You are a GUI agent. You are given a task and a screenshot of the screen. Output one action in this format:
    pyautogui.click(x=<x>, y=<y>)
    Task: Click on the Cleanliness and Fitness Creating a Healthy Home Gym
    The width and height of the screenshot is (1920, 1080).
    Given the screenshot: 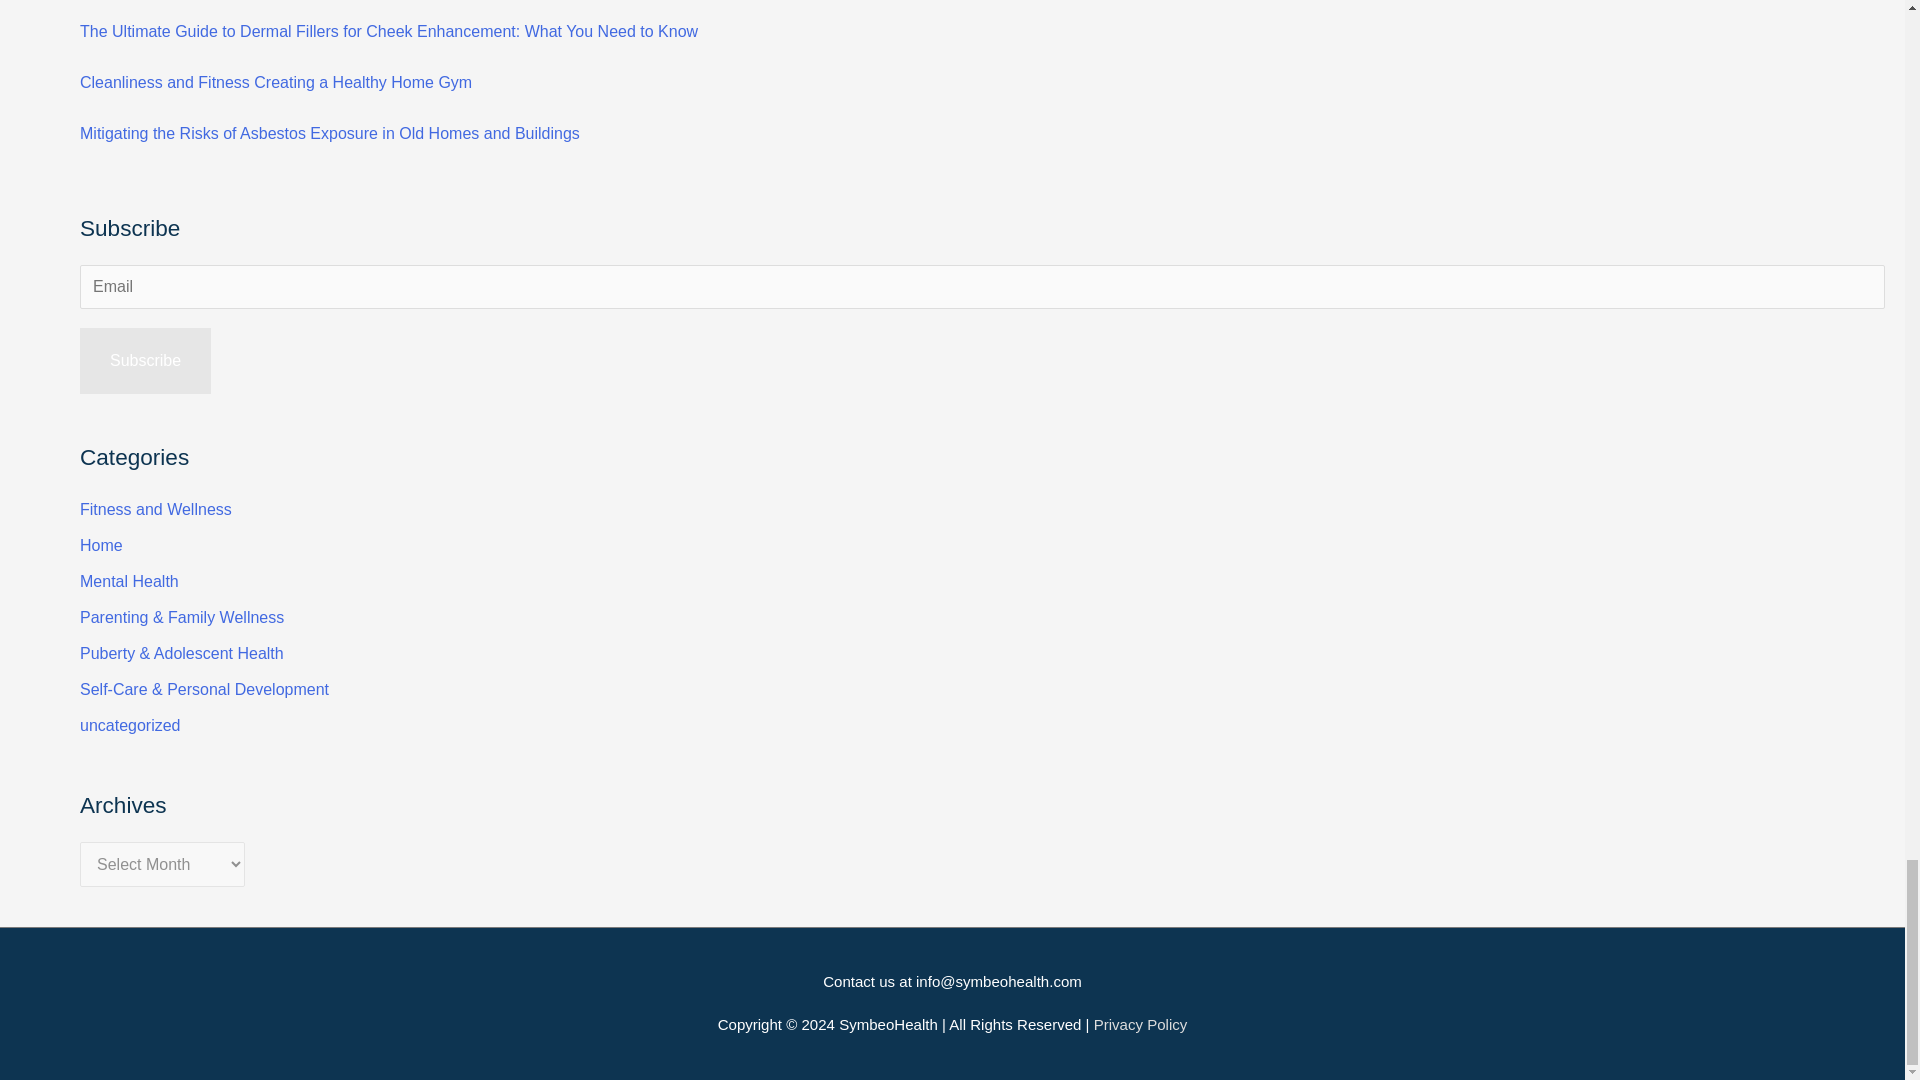 What is the action you would take?
    pyautogui.click(x=276, y=82)
    